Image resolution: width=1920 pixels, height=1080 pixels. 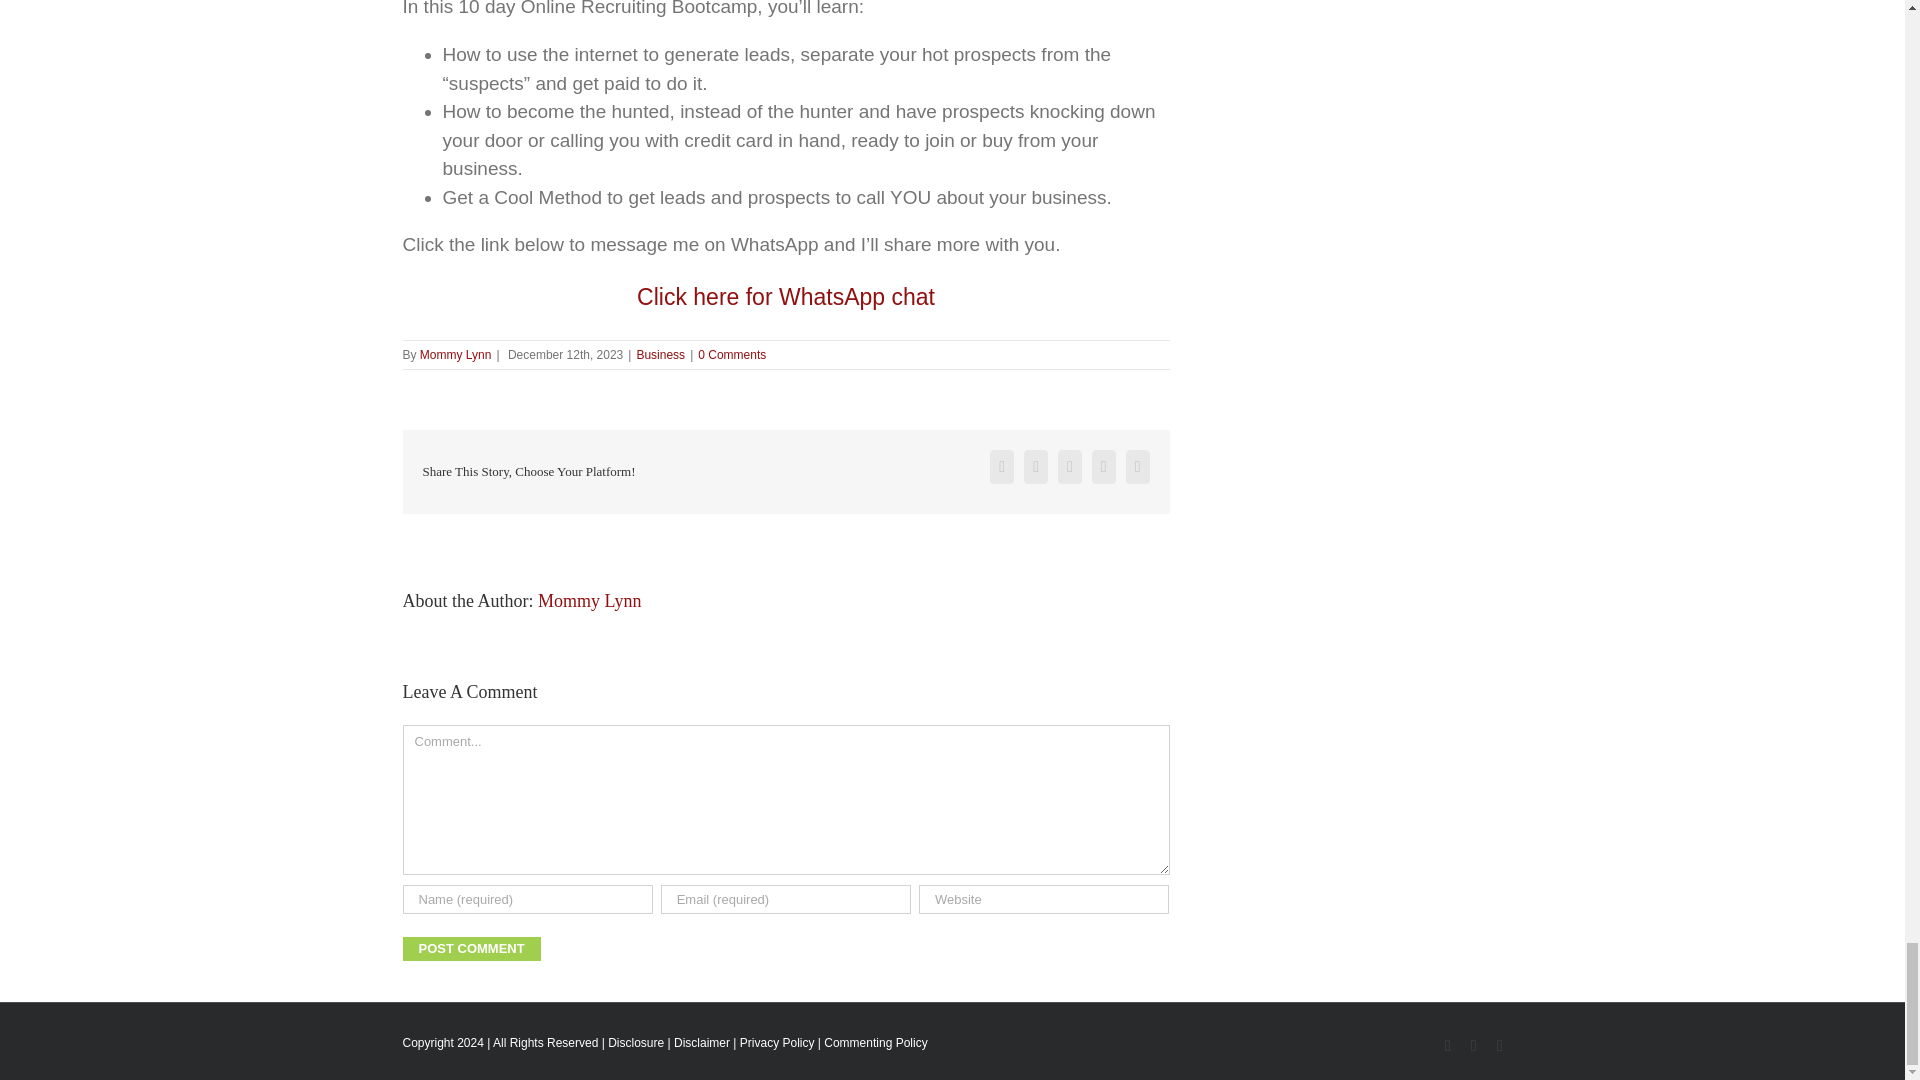 I want to click on Email, so click(x=1138, y=466).